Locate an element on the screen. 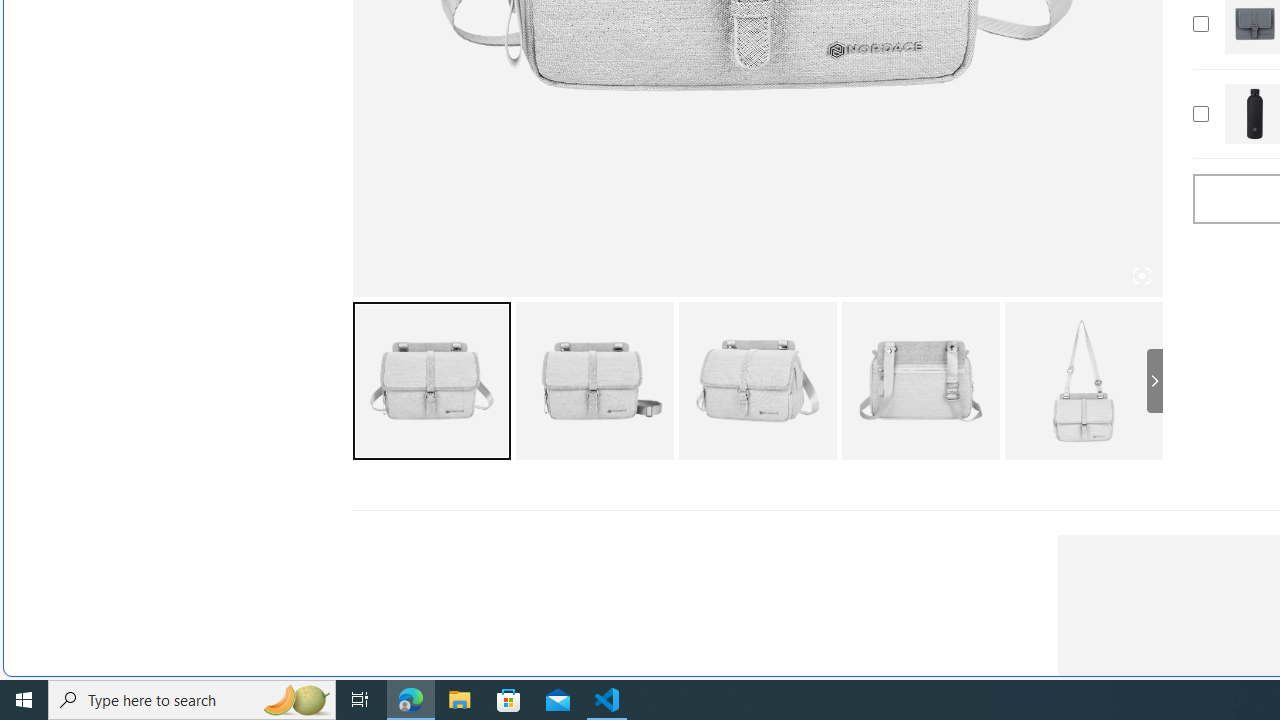 This screenshot has height=720, width=1280. Class: iconic-woothumbs-fullscreen is located at coordinates (1140, 276).